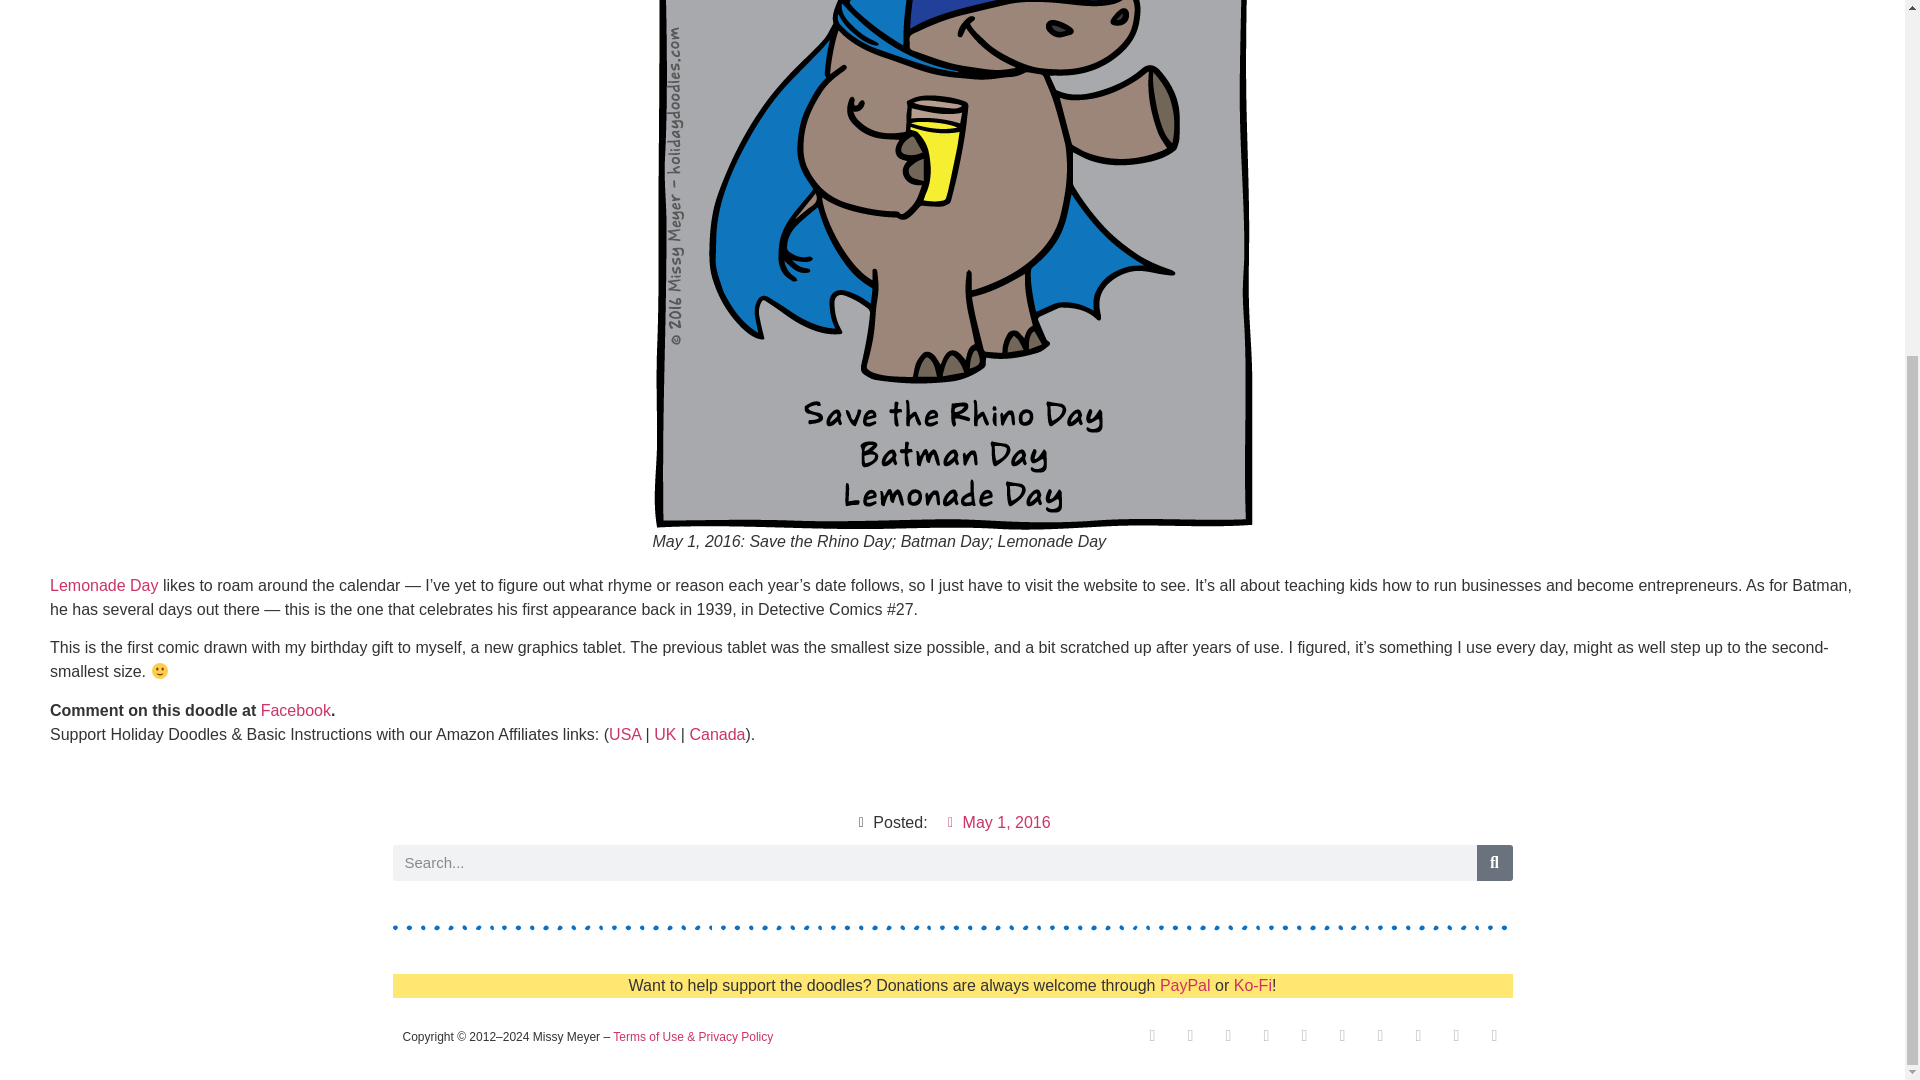 The image size is (1920, 1080). I want to click on Facebook, so click(296, 710).